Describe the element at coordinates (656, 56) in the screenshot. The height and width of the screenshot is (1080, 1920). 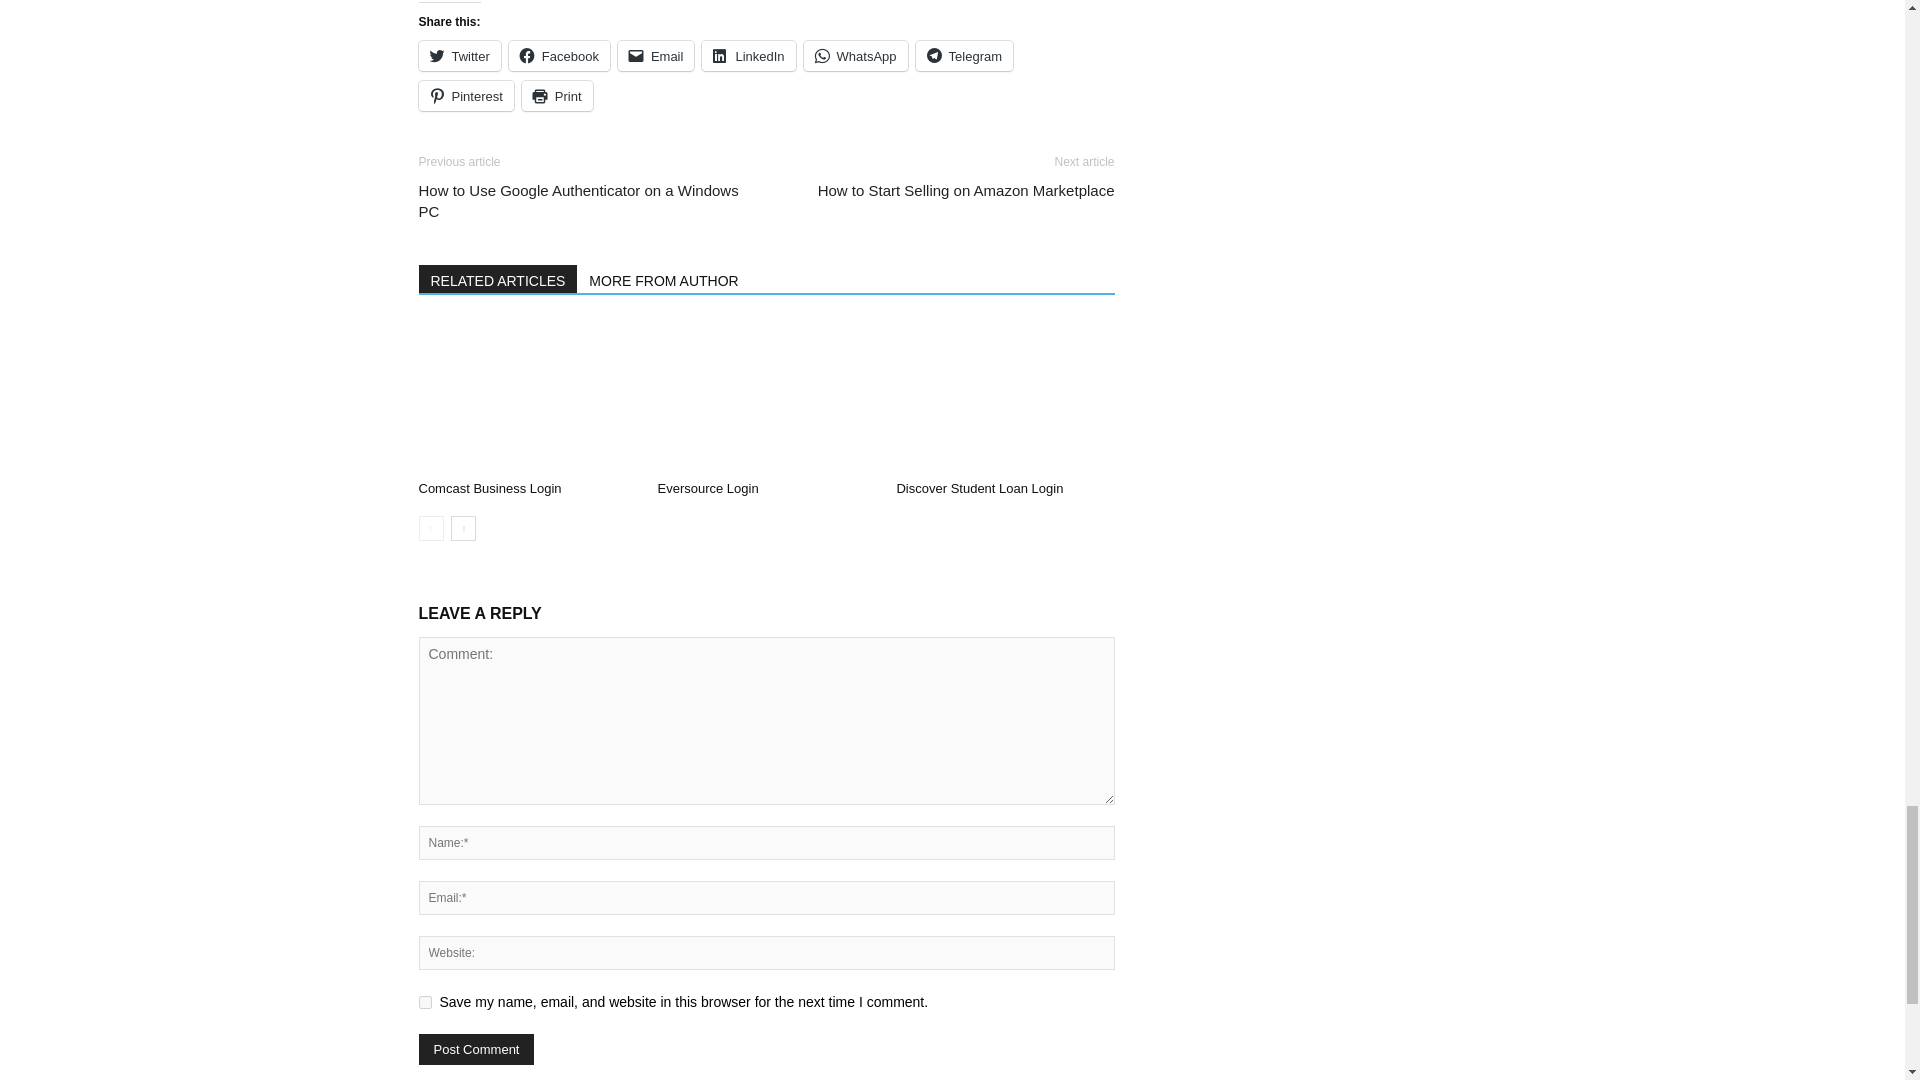
I see `Click to email a link to a friend` at that location.